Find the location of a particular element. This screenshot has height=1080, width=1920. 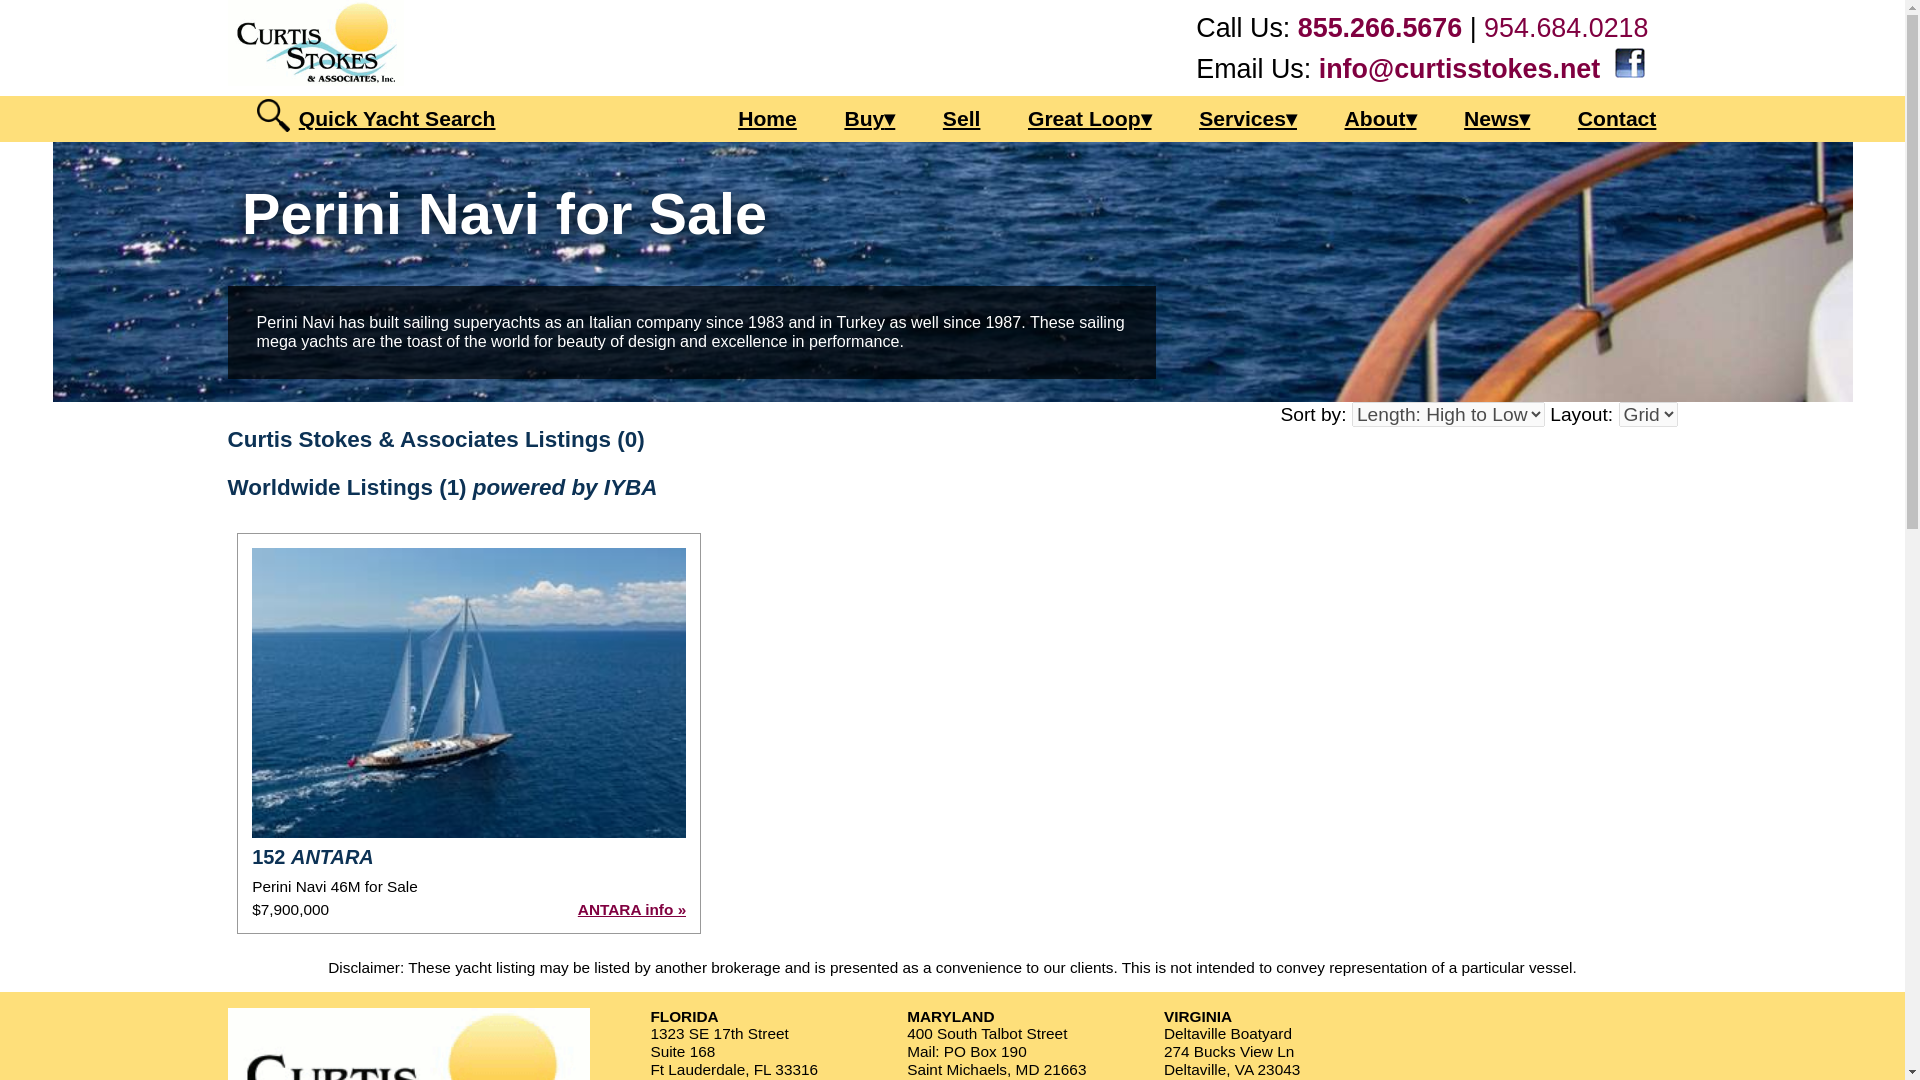

ANTARA is located at coordinates (468, 692).